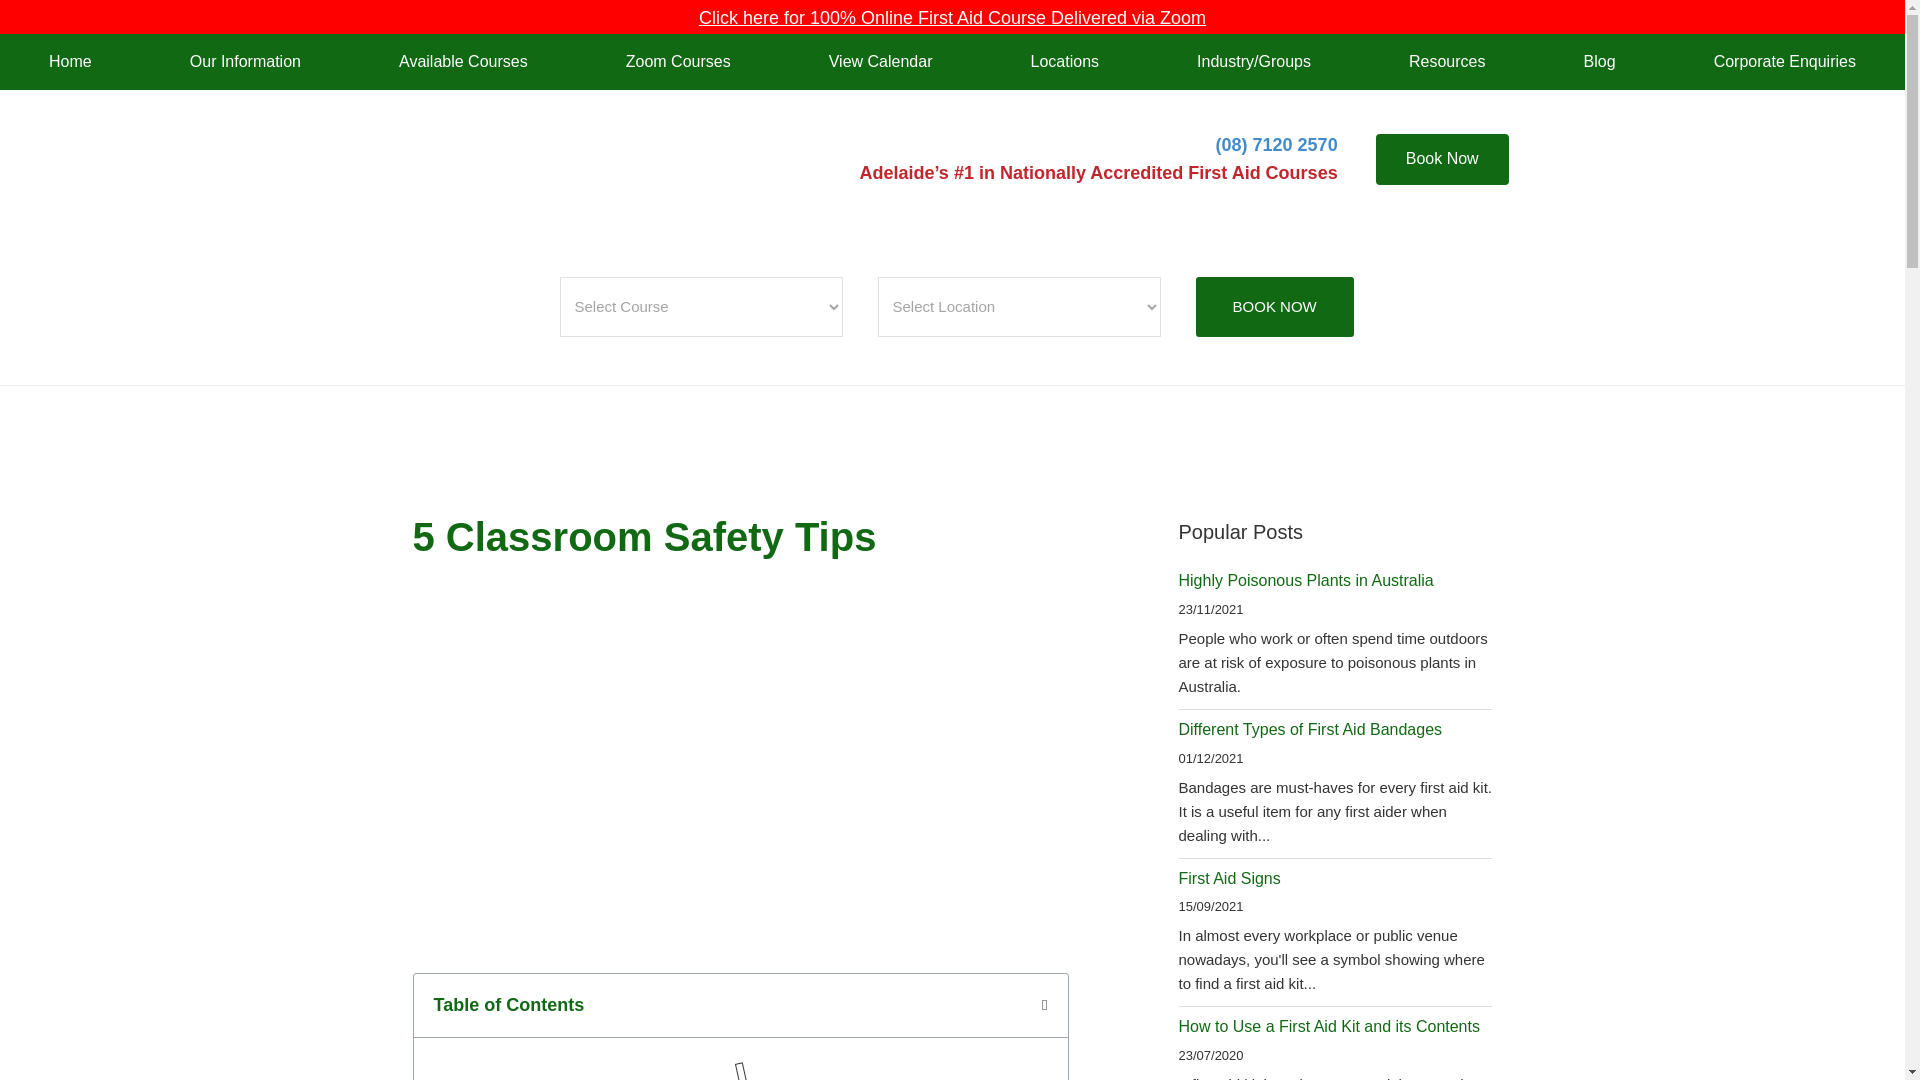 The height and width of the screenshot is (1080, 1920). What do you see at coordinates (70, 61) in the screenshot?
I see `Home` at bounding box center [70, 61].